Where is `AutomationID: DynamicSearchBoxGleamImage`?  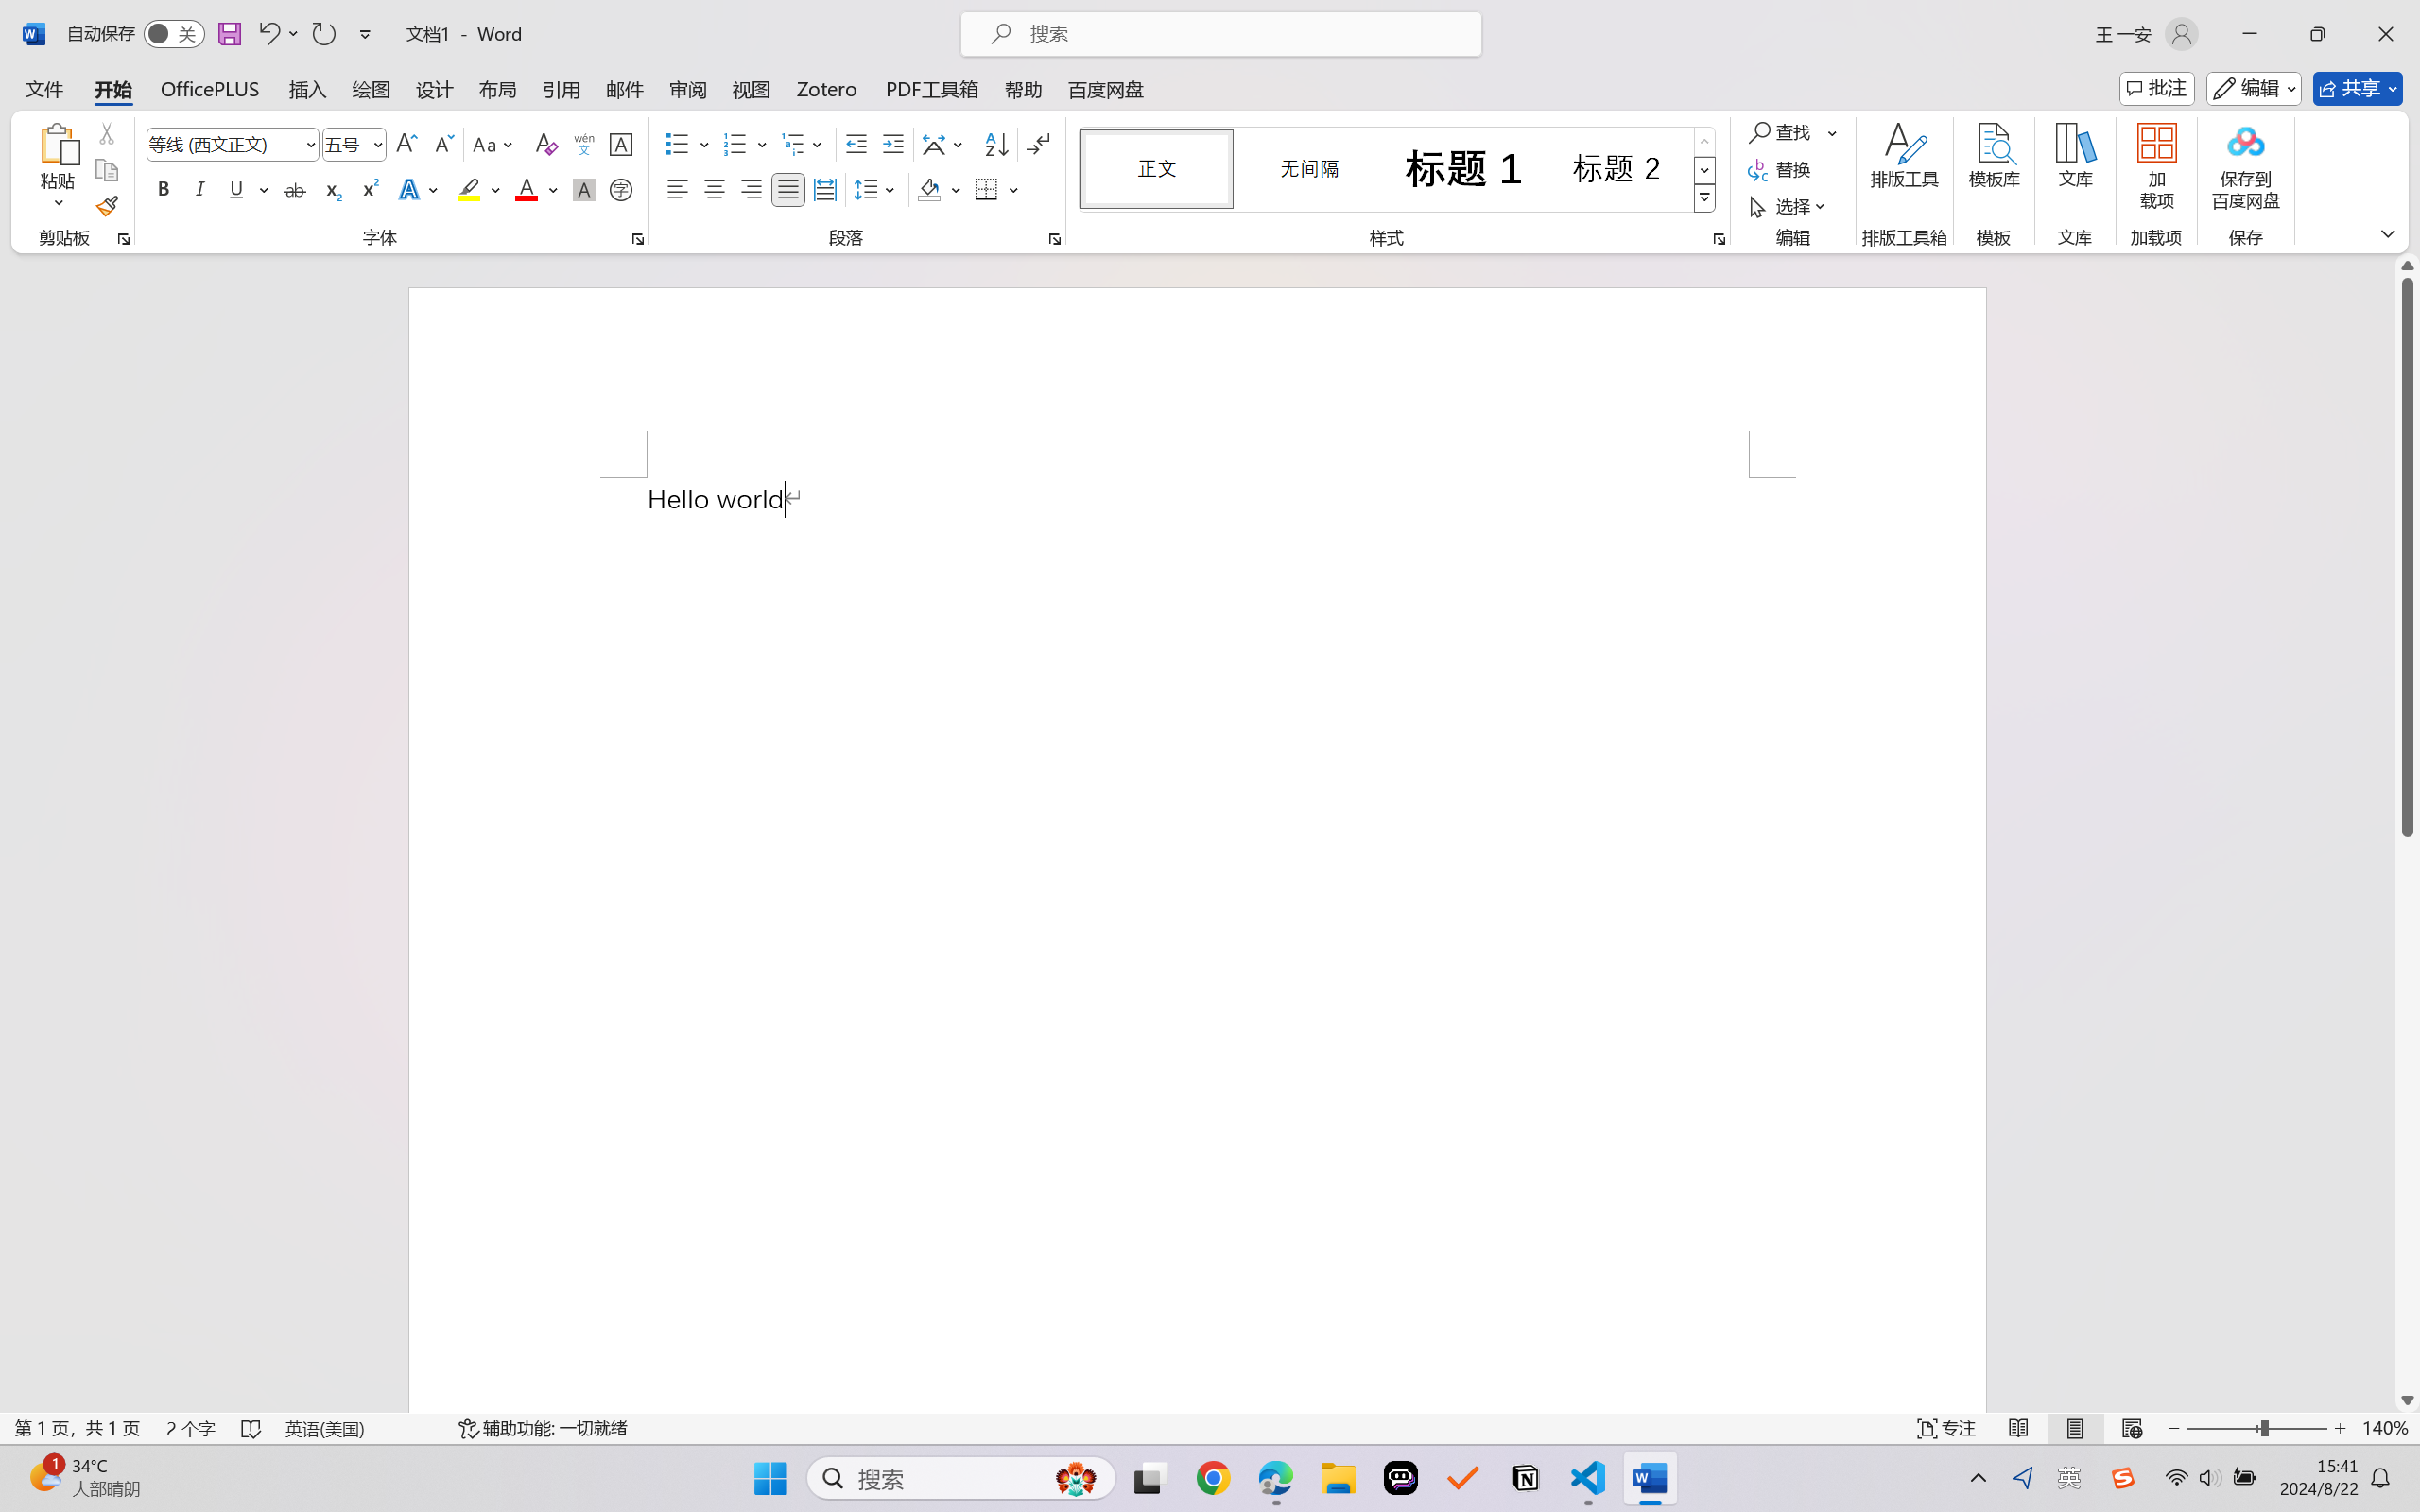 AutomationID: DynamicSearchBoxGleamImage is located at coordinates (1076, 1478).